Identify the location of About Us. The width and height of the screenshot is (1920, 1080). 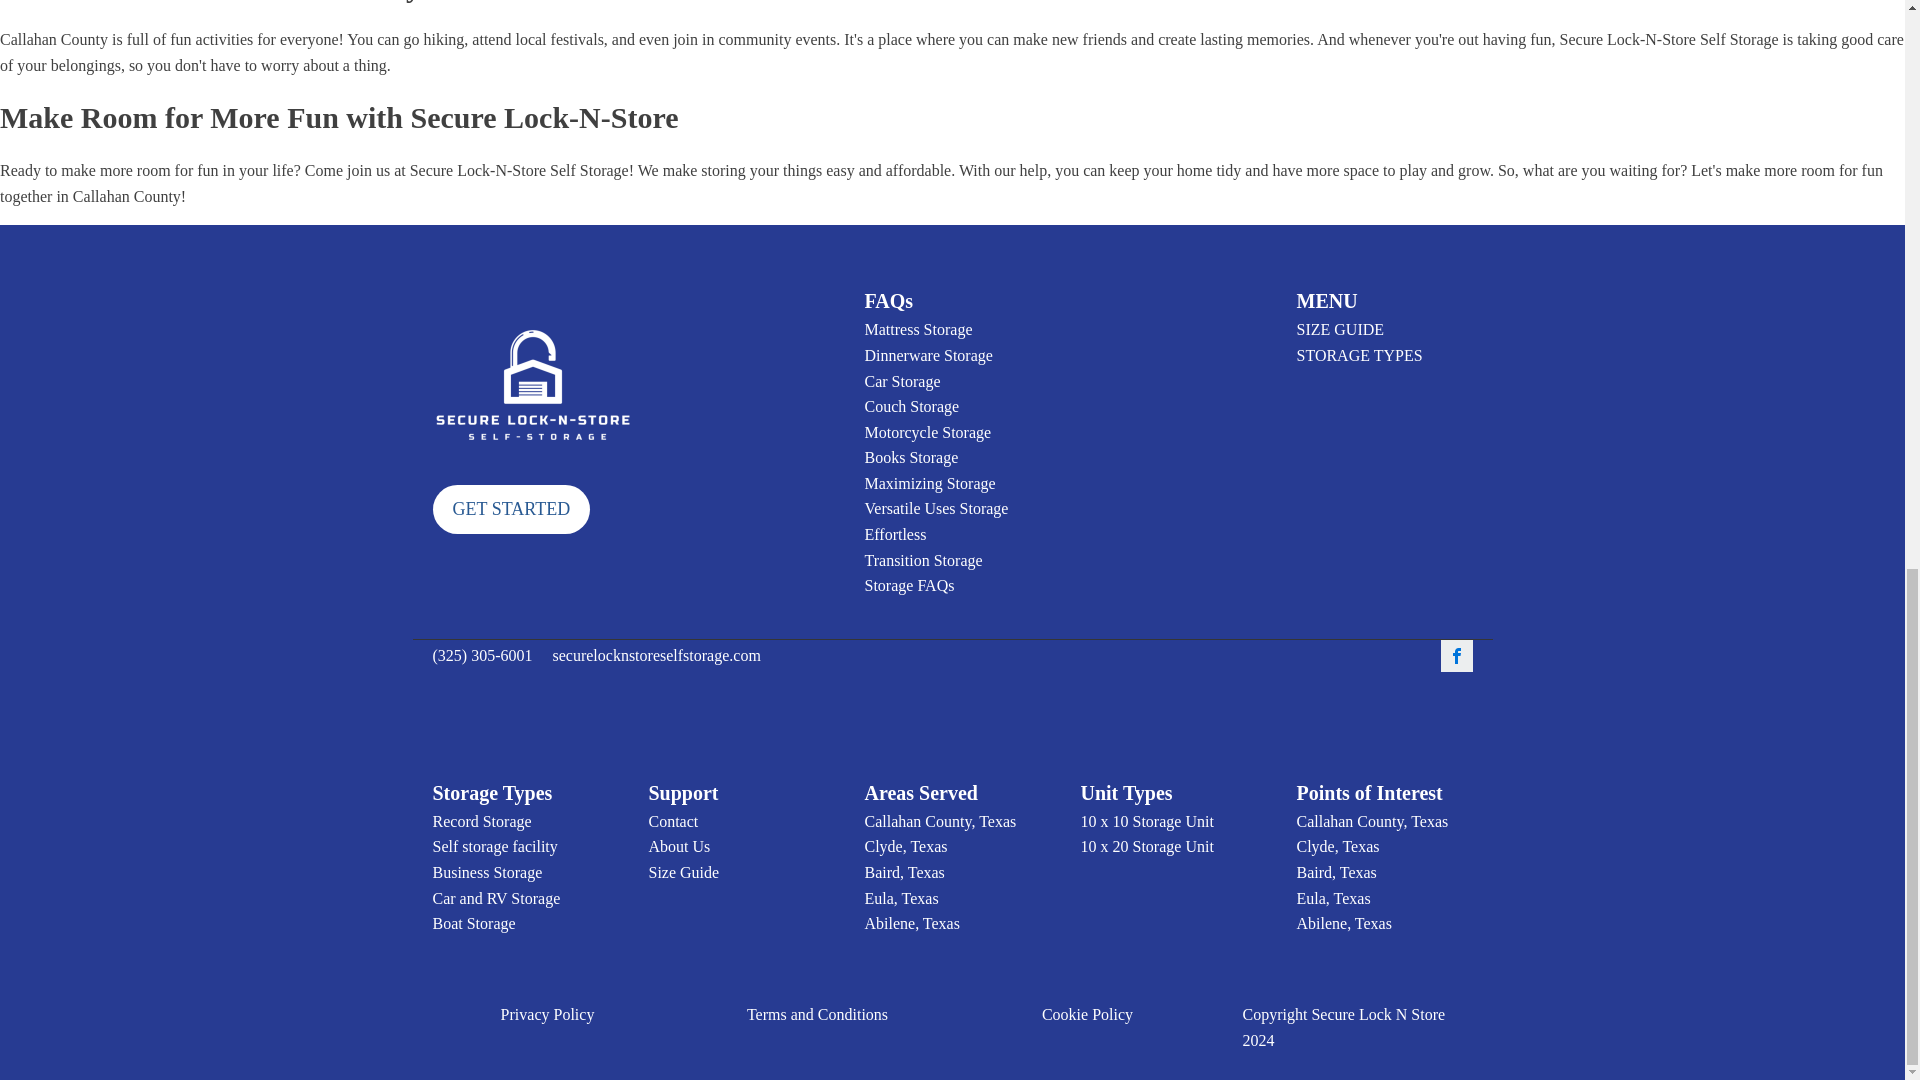
(679, 846).